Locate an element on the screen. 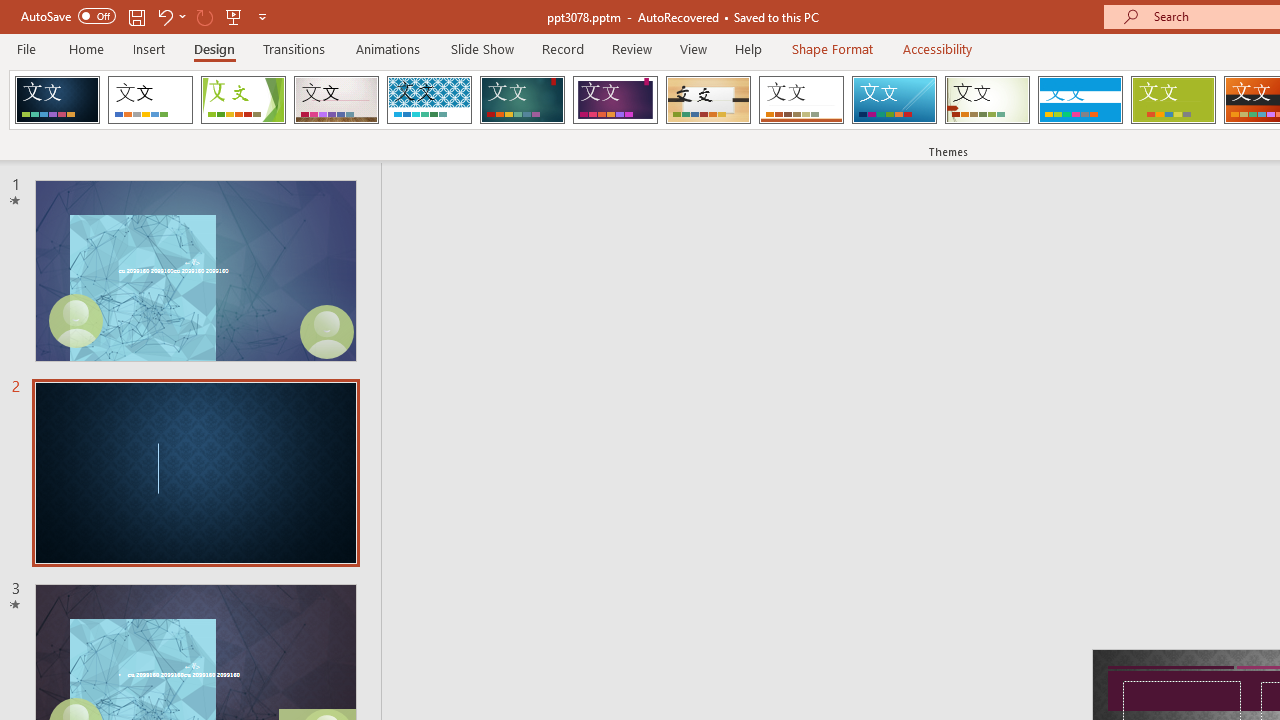 The image size is (1280, 720). Design is located at coordinates (214, 48).